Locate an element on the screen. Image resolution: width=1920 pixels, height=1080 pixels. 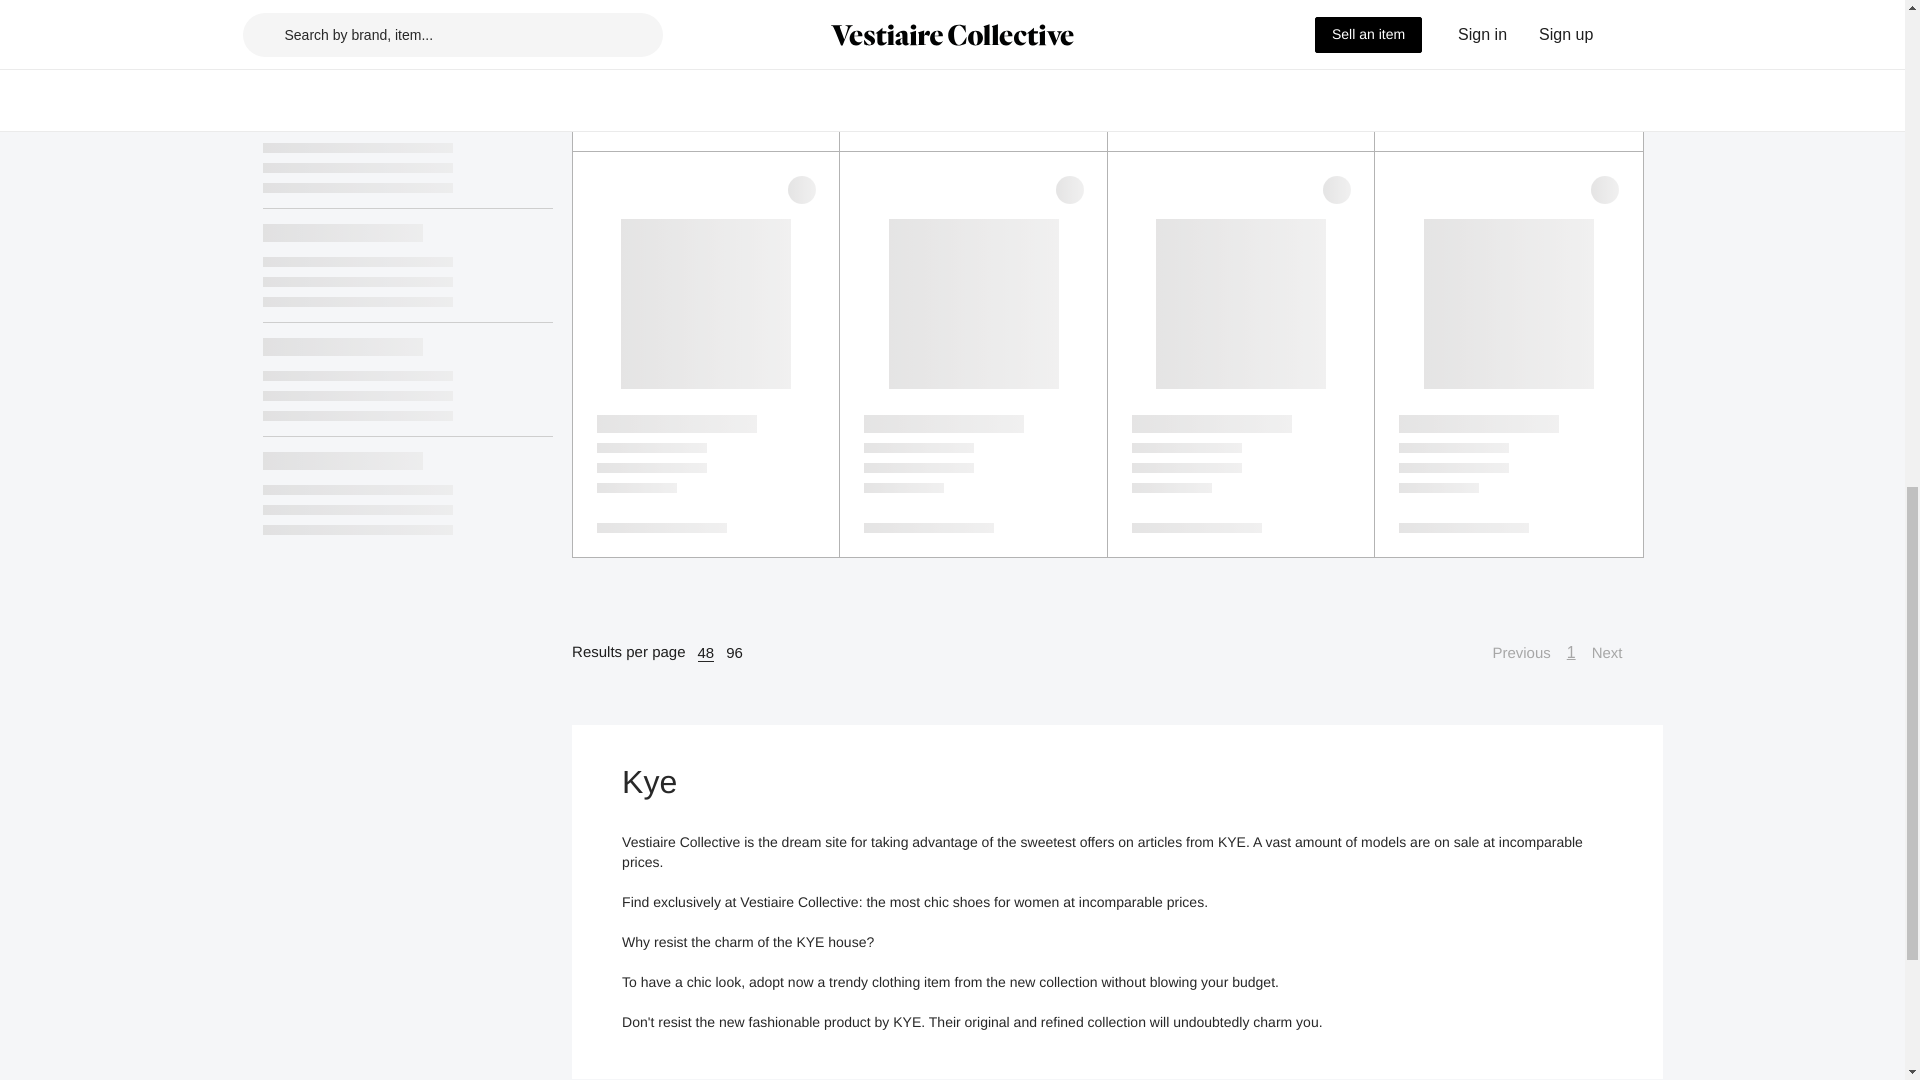
48 is located at coordinates (706, 652).